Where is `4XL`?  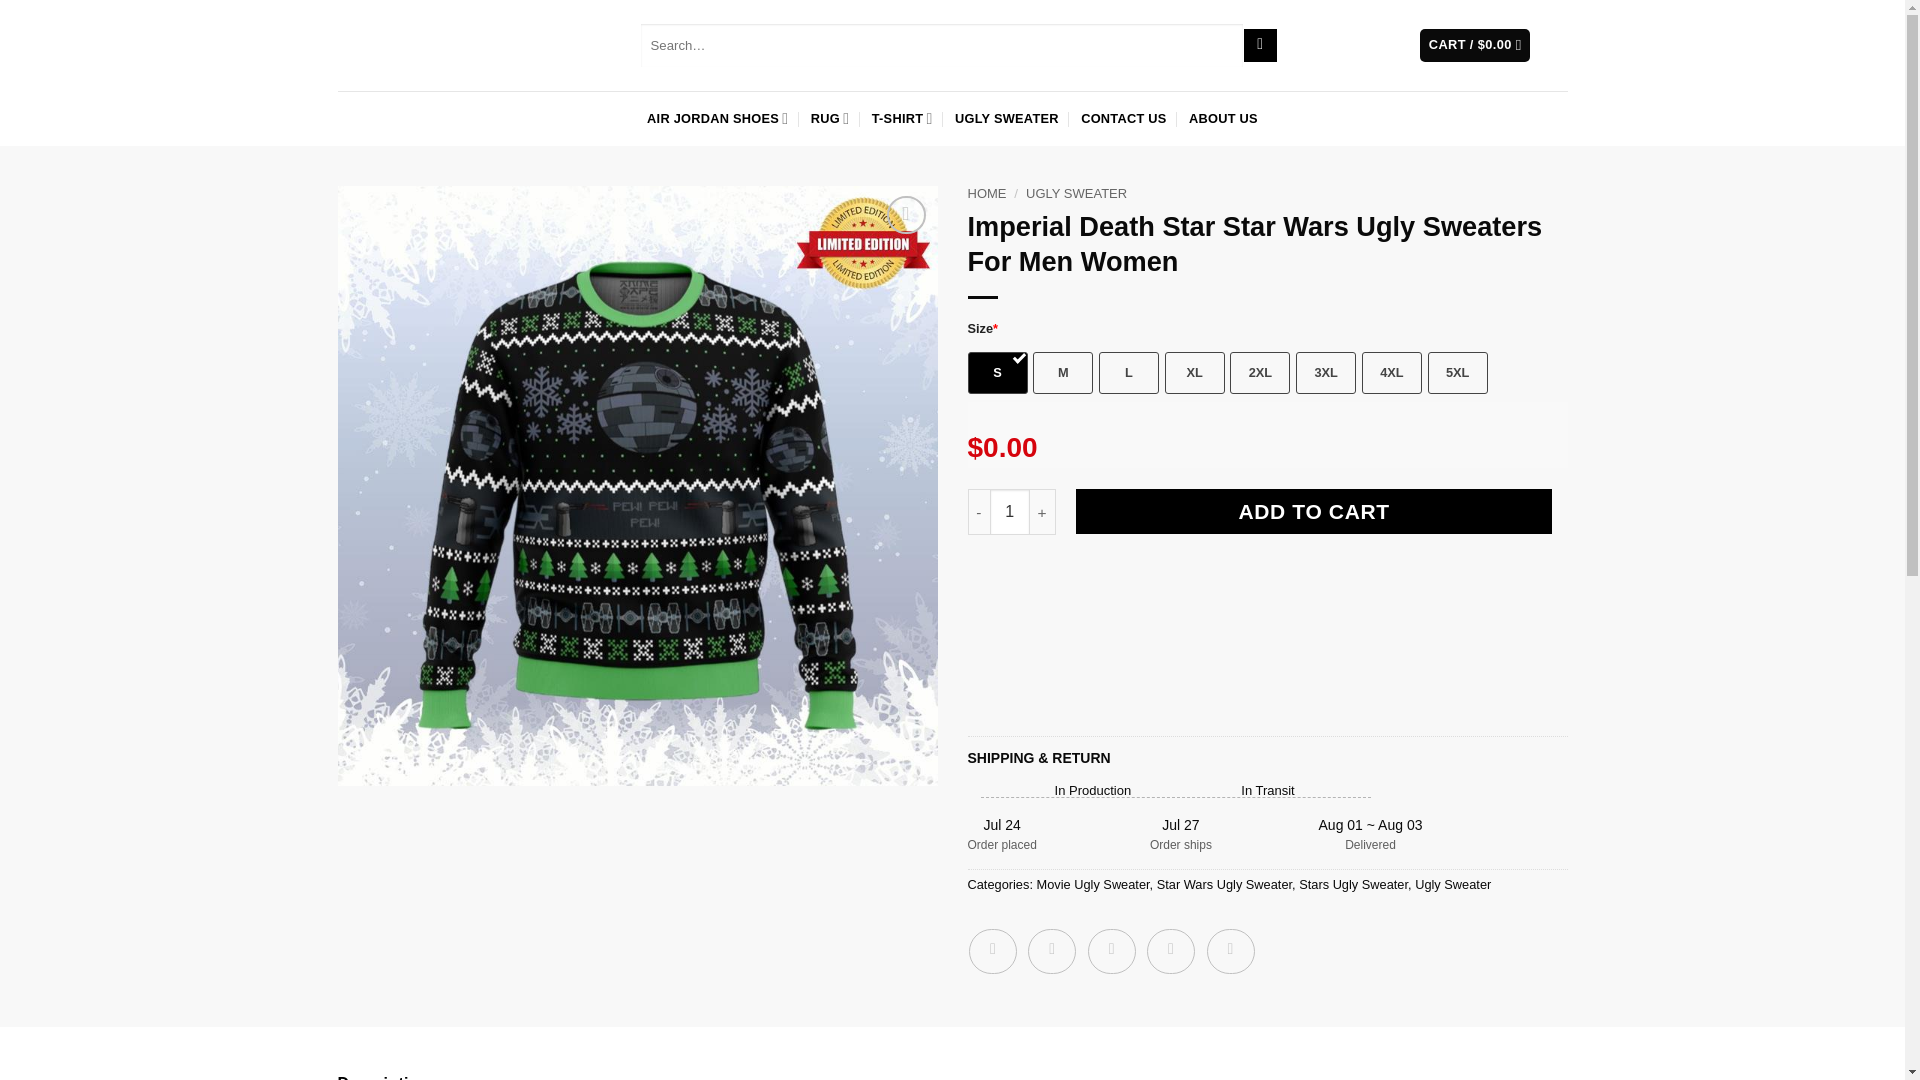 4XL is located at coordinates (1392, 373).